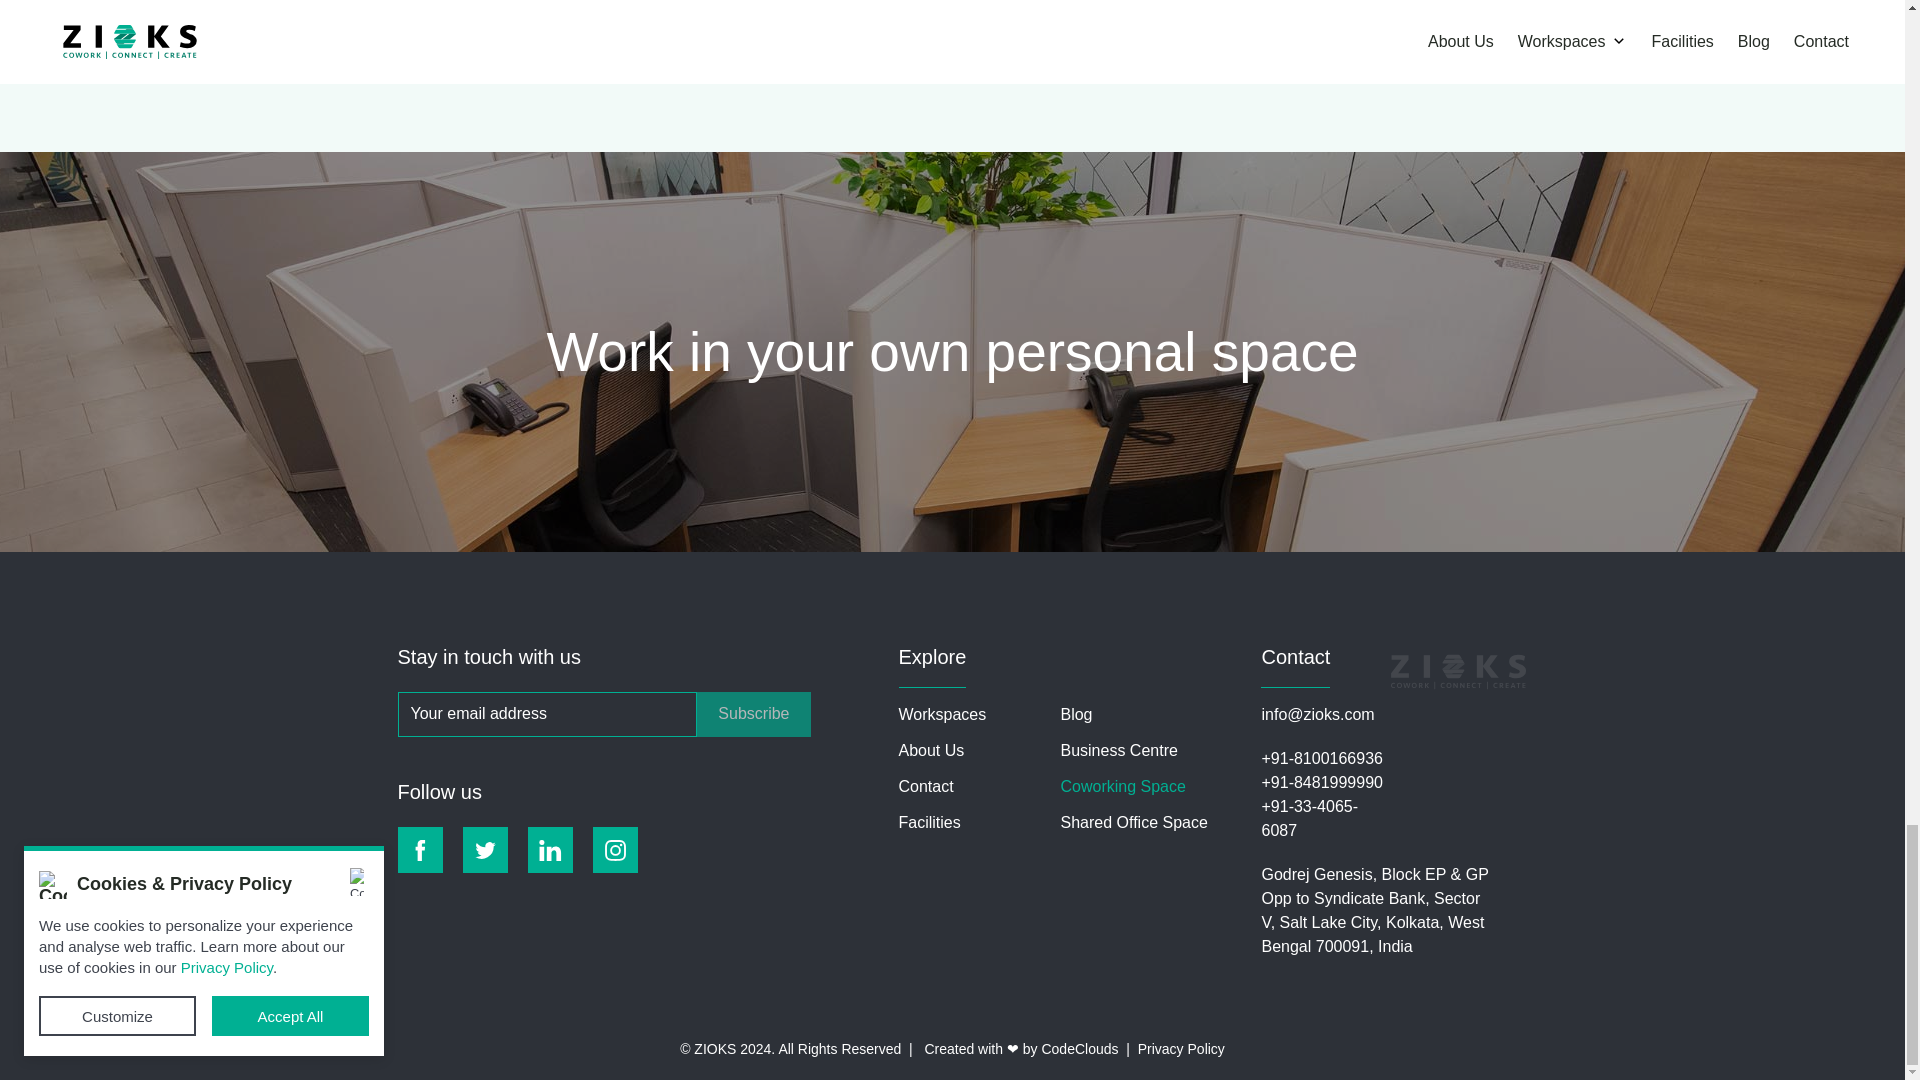 This screenshot has width=1920, height=1080. I want to click on Workspaces, so click(942, 714).